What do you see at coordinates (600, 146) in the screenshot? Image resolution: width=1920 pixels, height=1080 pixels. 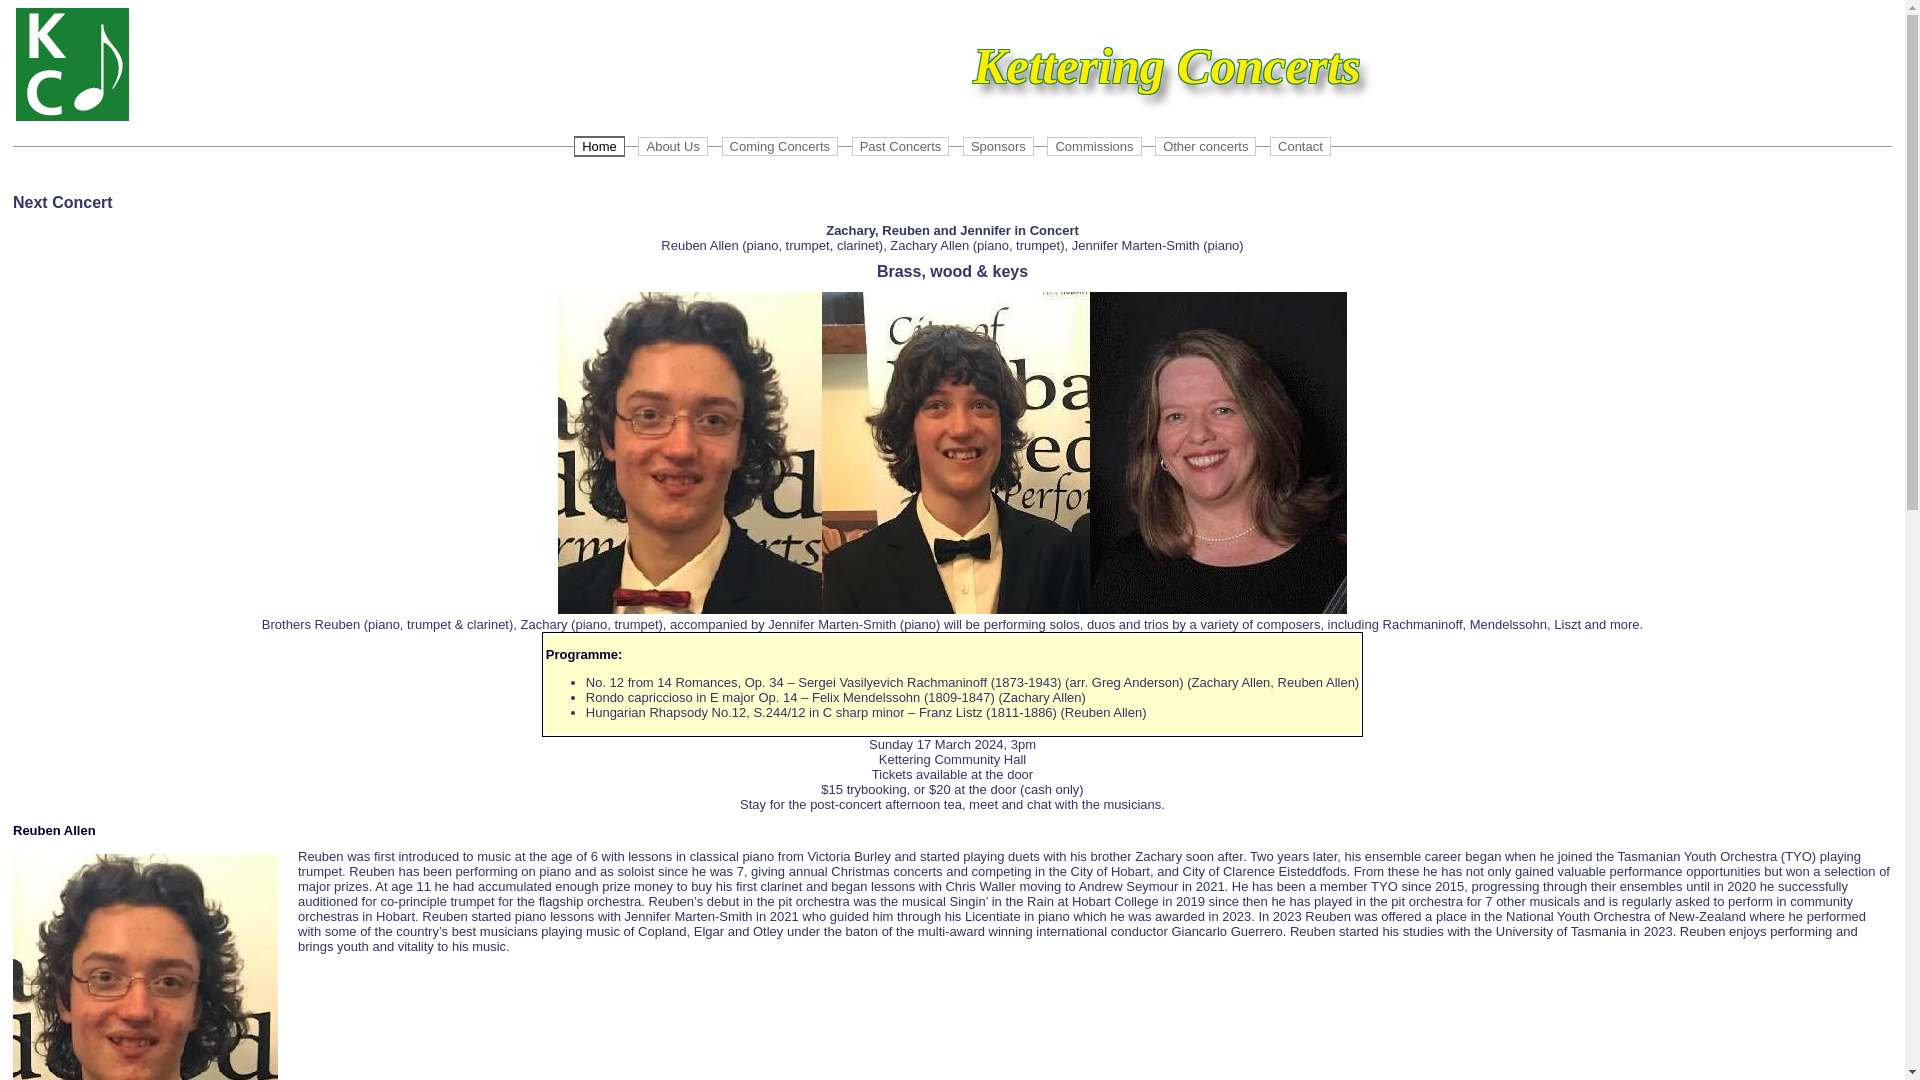 I see `Home` at bounding box center [600, 146].